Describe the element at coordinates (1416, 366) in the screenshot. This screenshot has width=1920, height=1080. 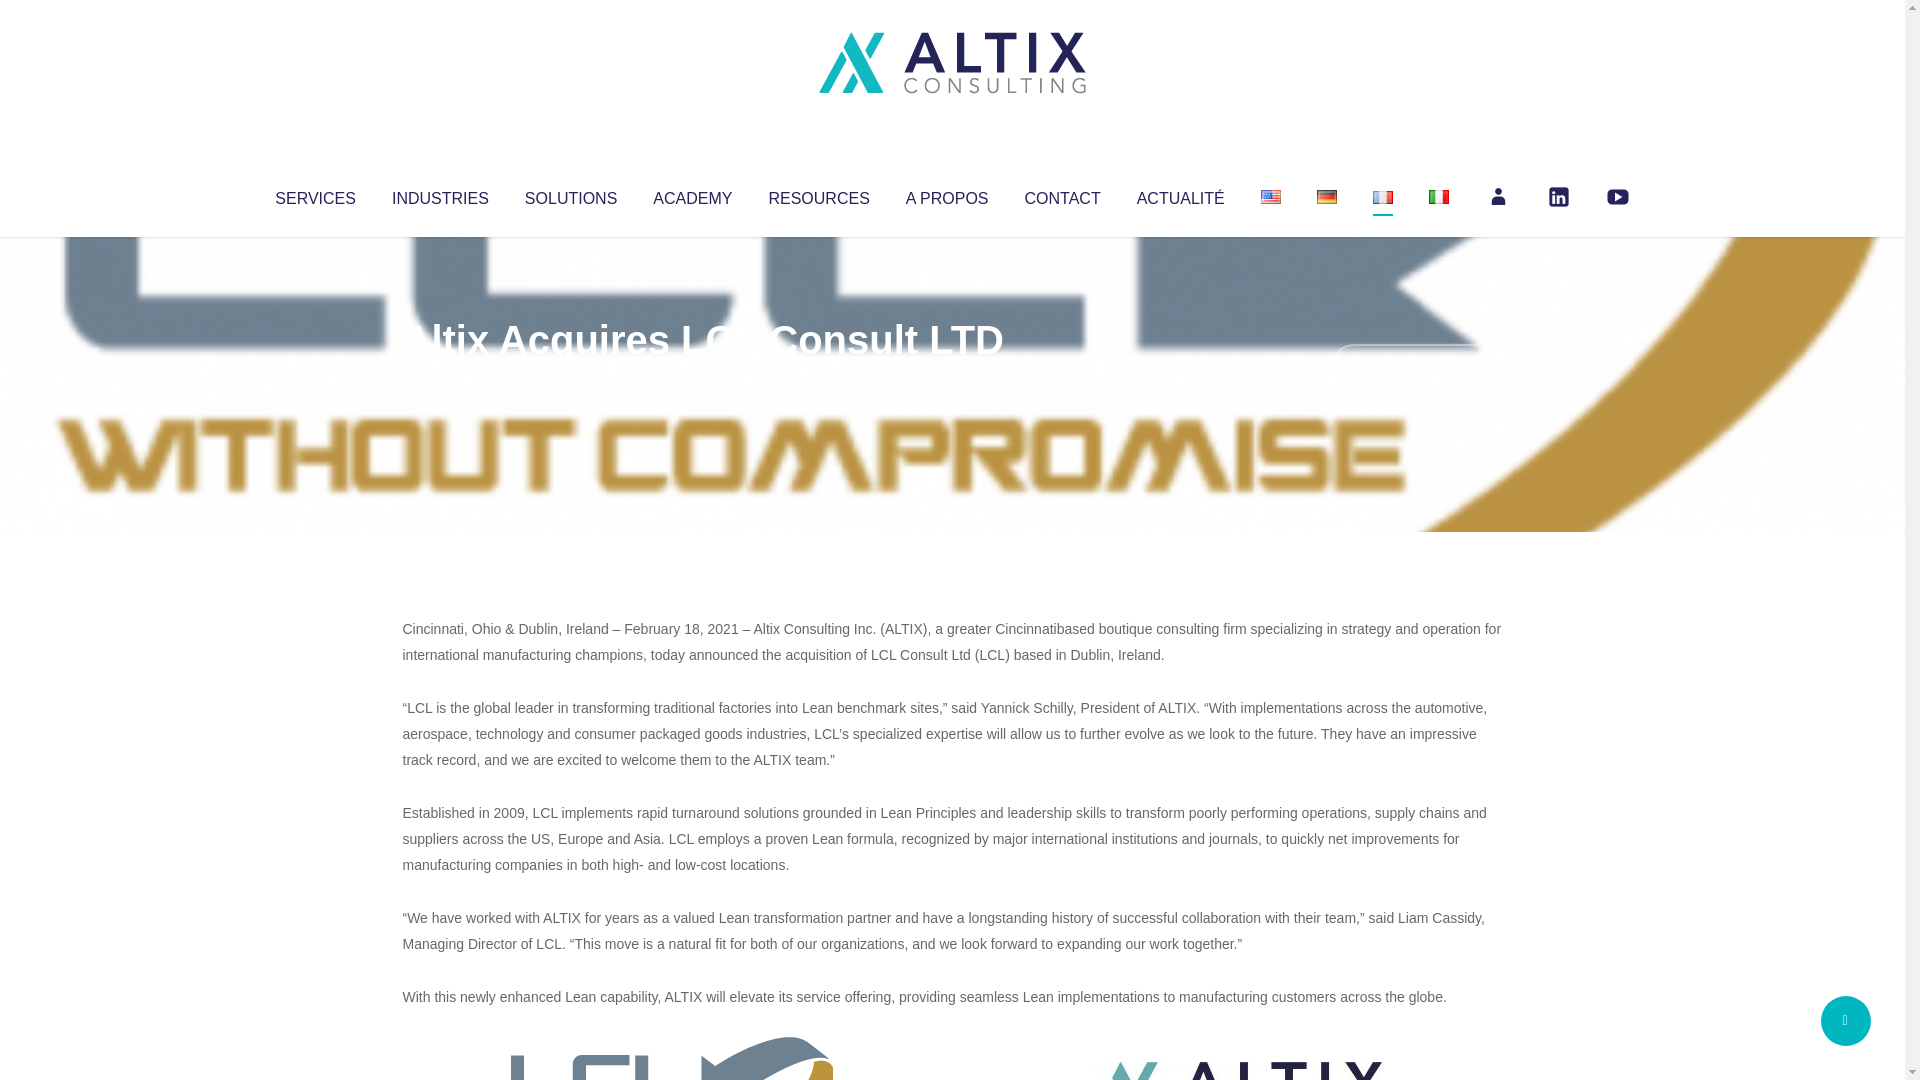
I see `No Comments` at that location.